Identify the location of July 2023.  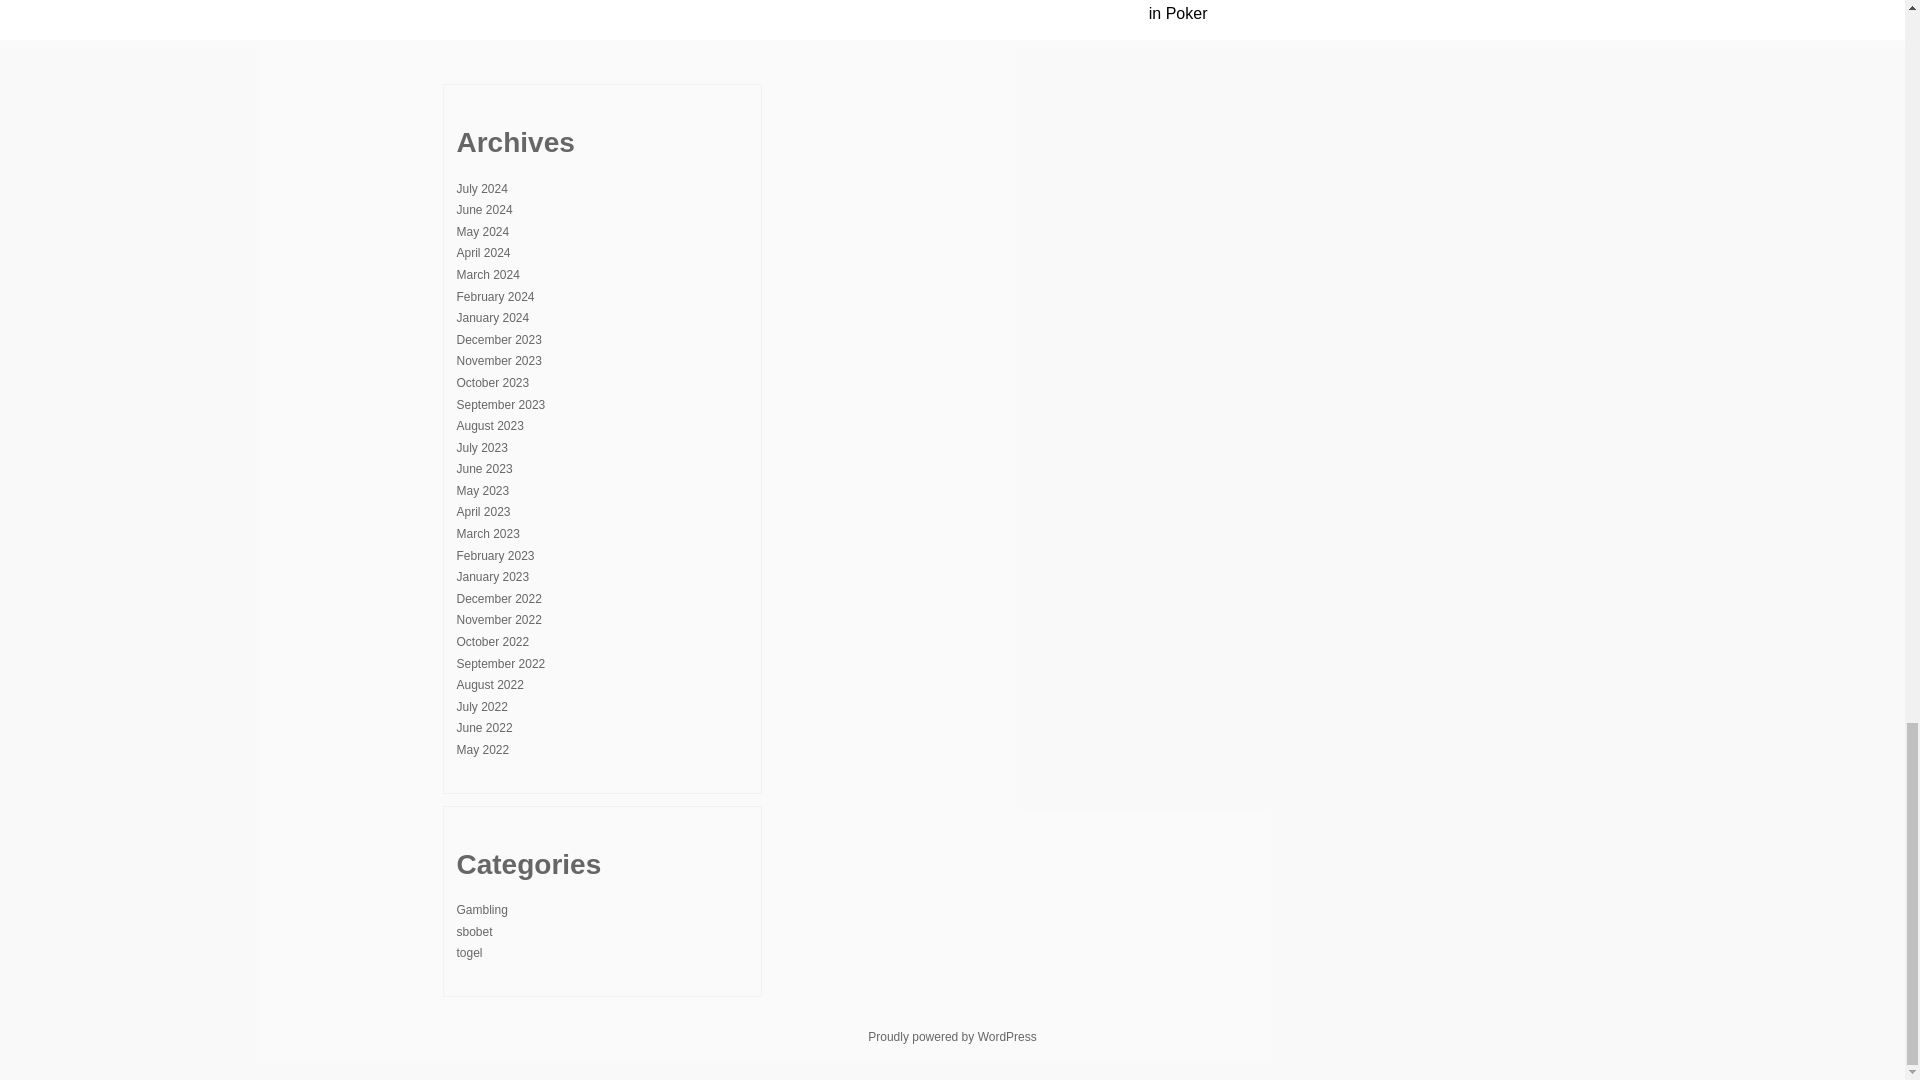
(481, 447).